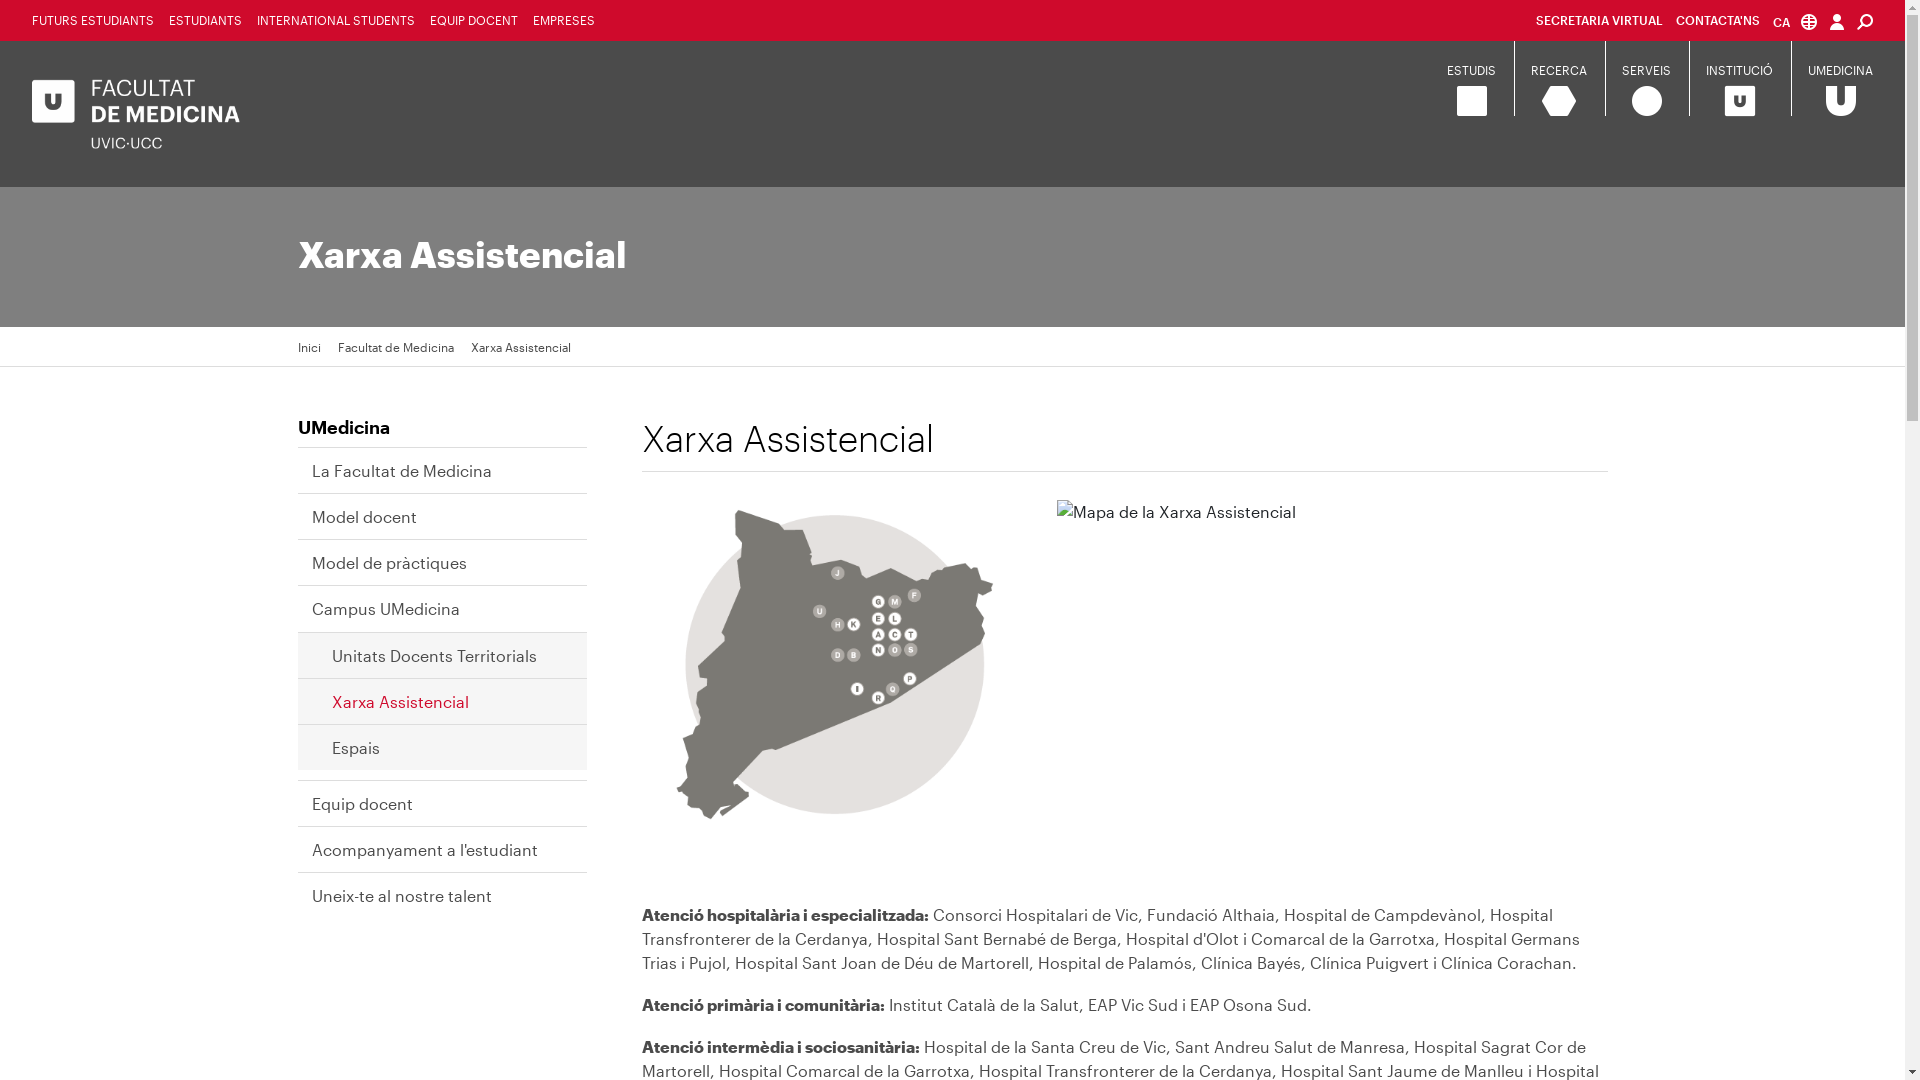 This screenshot has height=1080, width=1920. I want to click on CA, so click(1795, 22).